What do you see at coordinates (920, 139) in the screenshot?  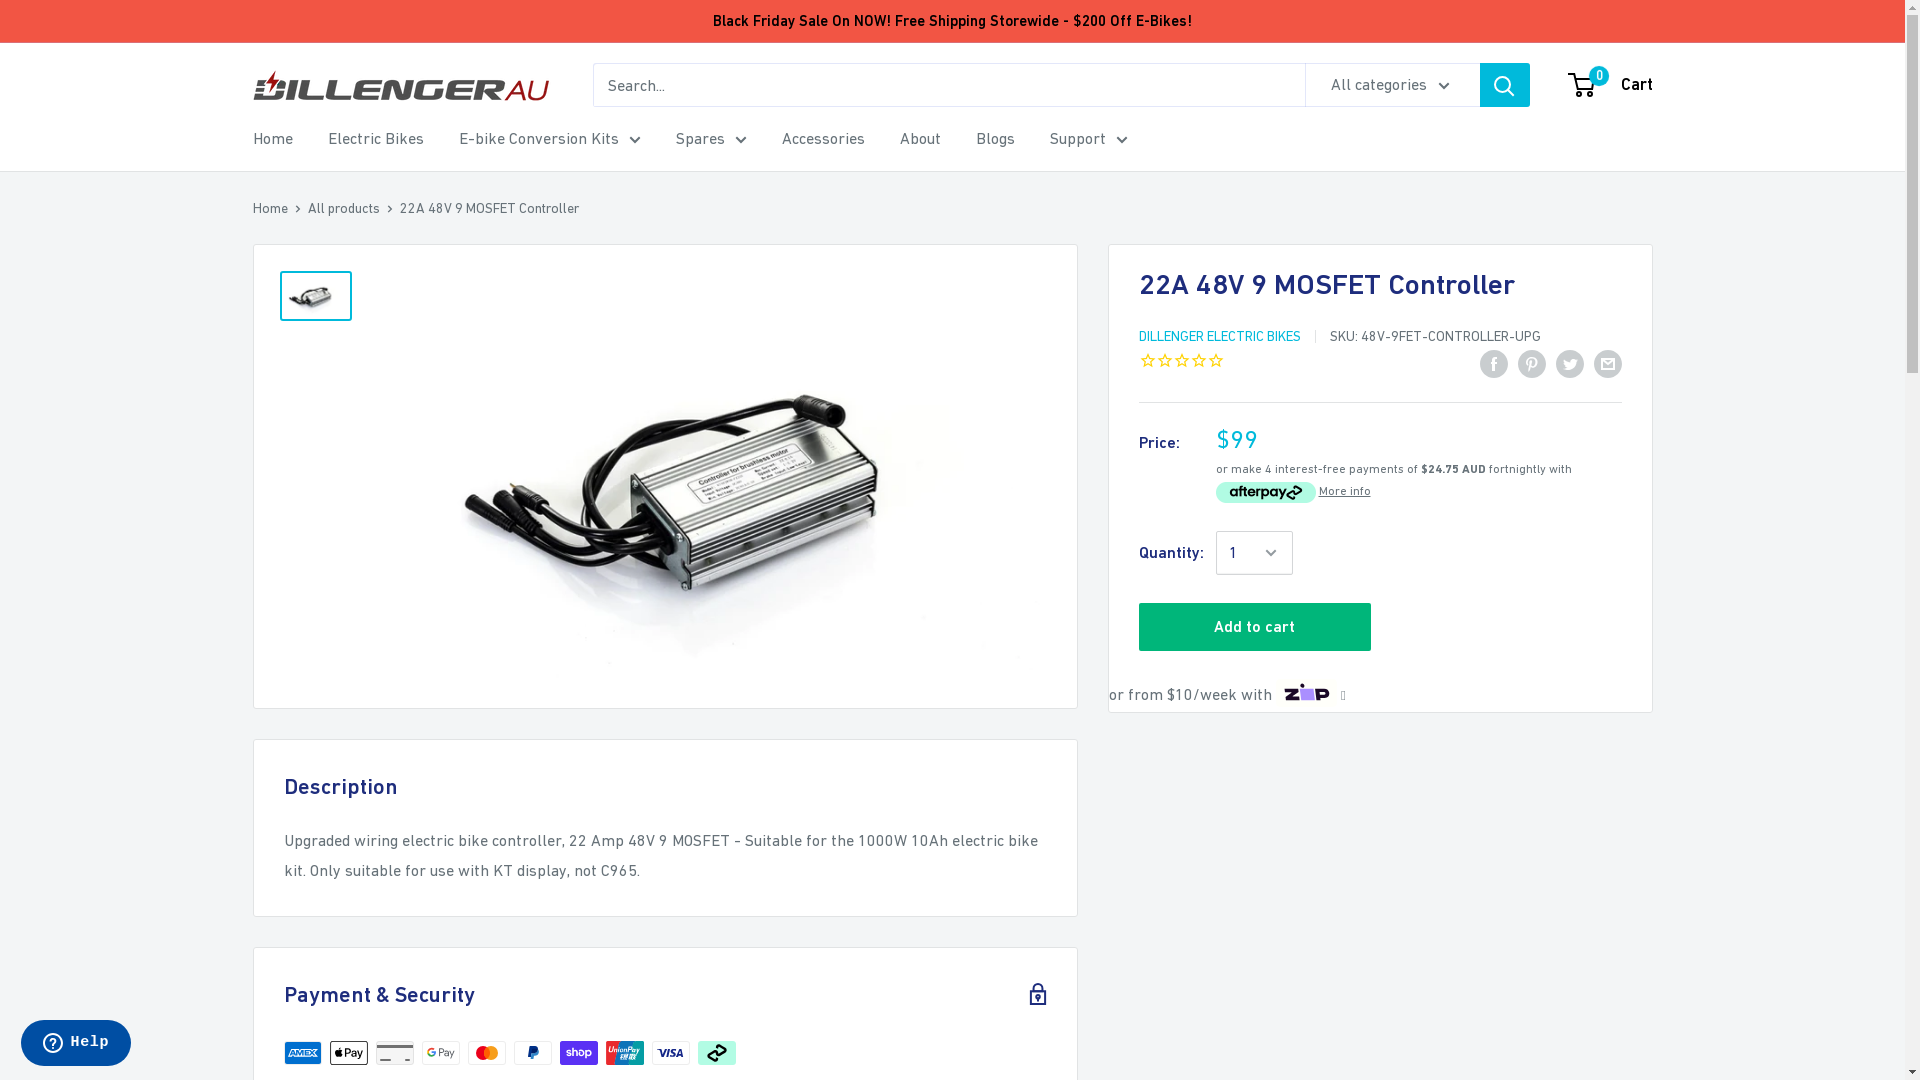 I see `About` at bounding box center [920, 139].